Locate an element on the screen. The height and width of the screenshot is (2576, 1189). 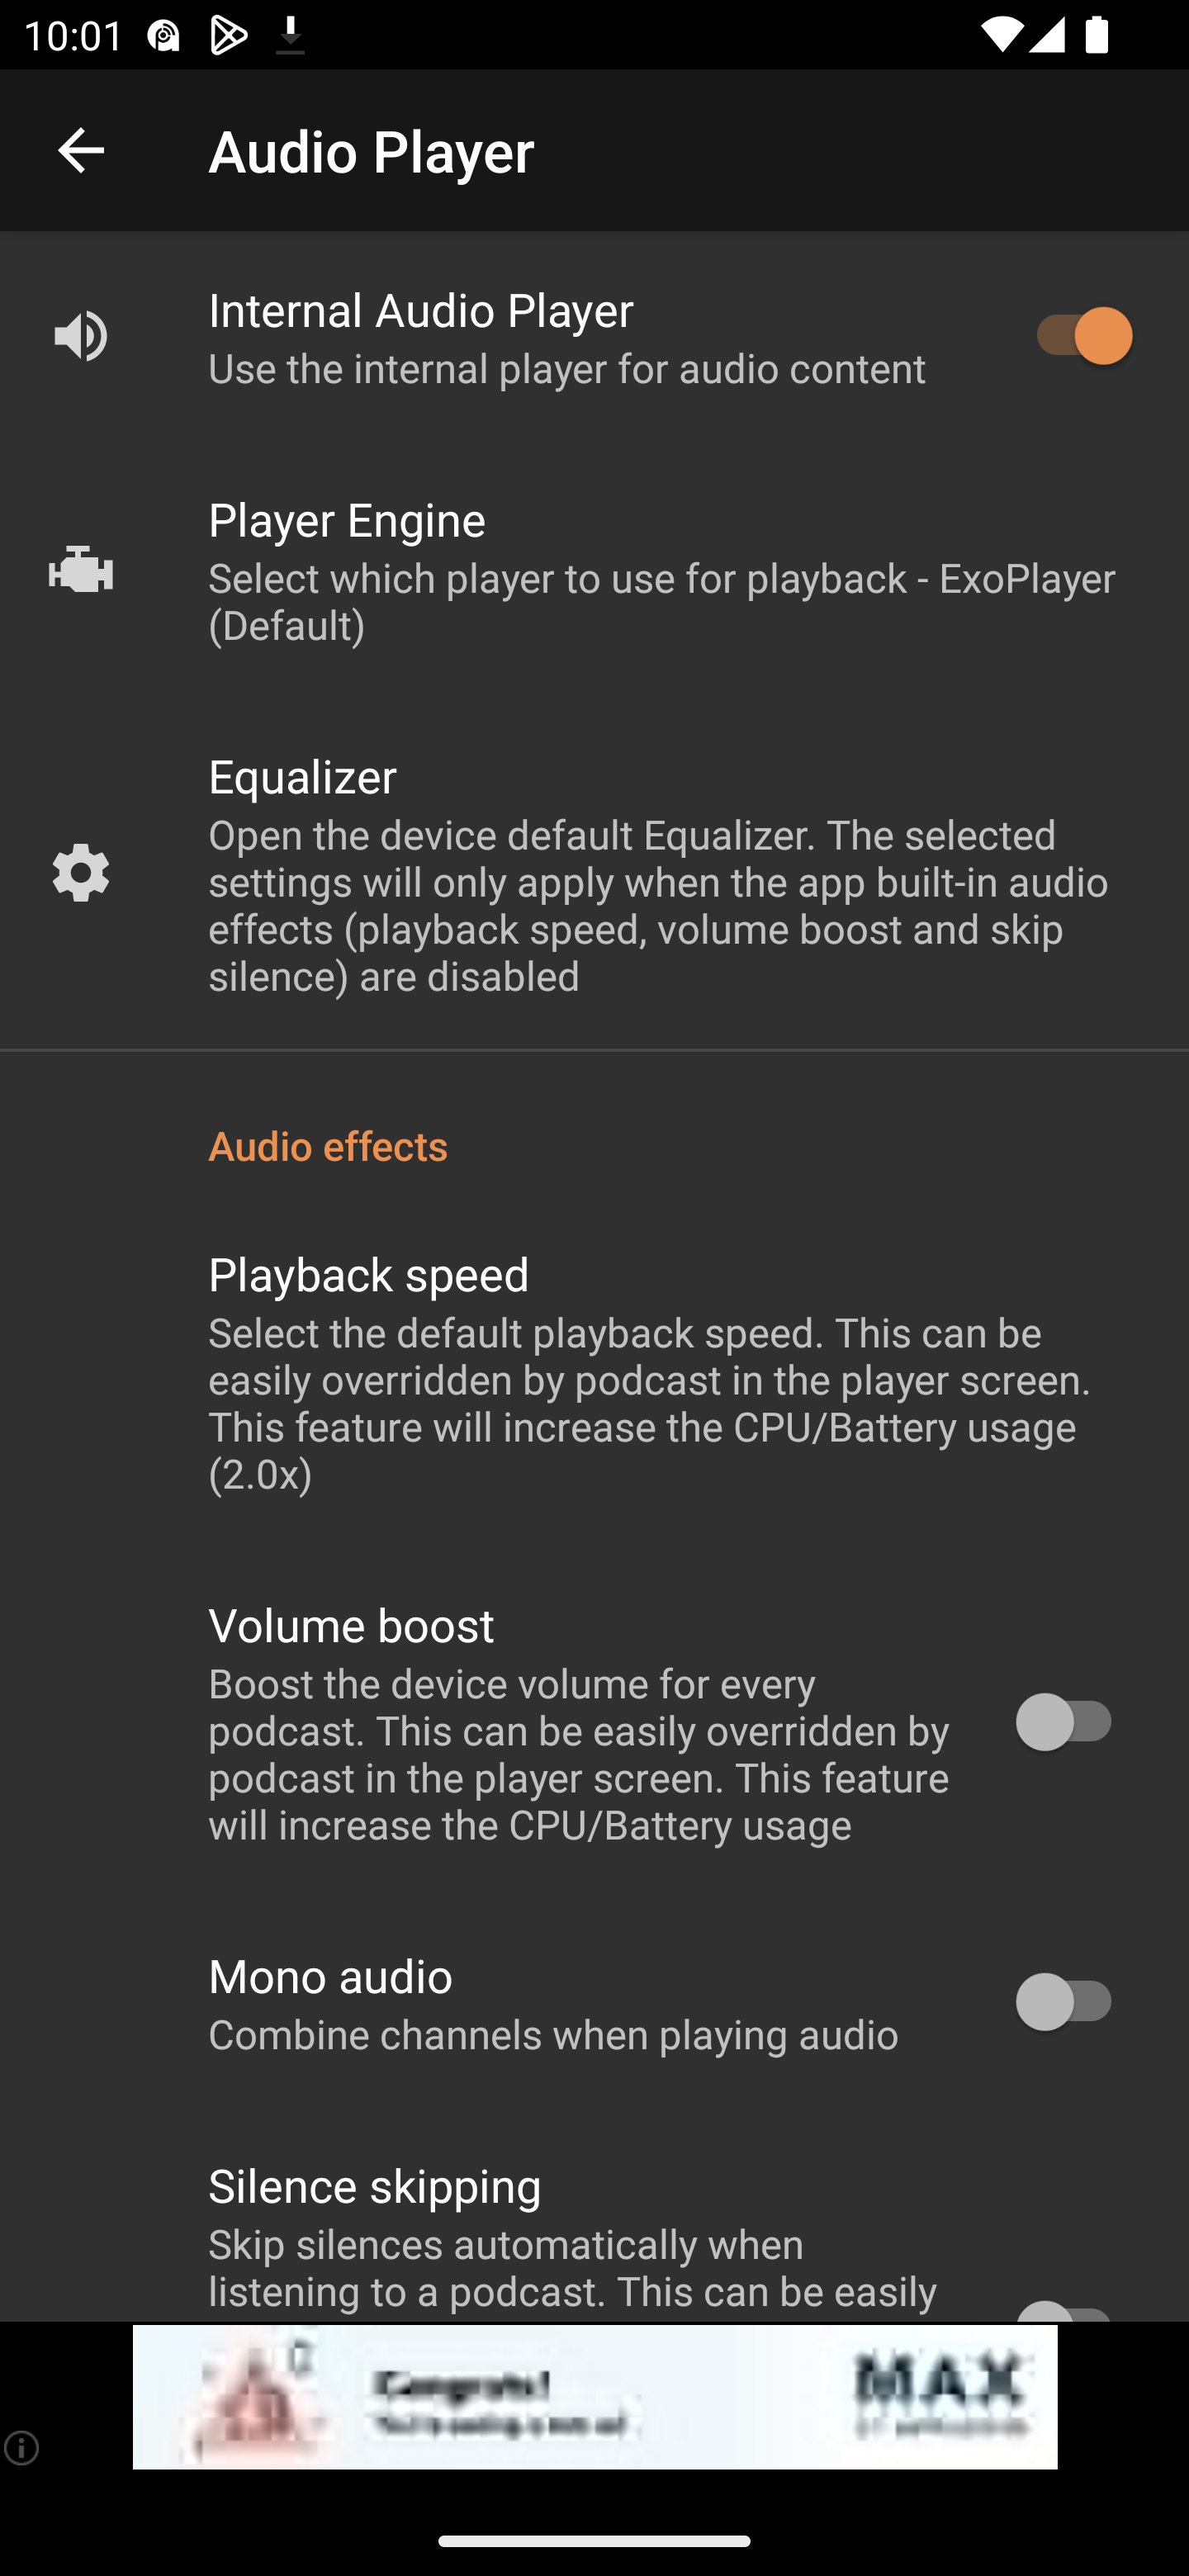
Navigate up is located at coordinates (81, 150).